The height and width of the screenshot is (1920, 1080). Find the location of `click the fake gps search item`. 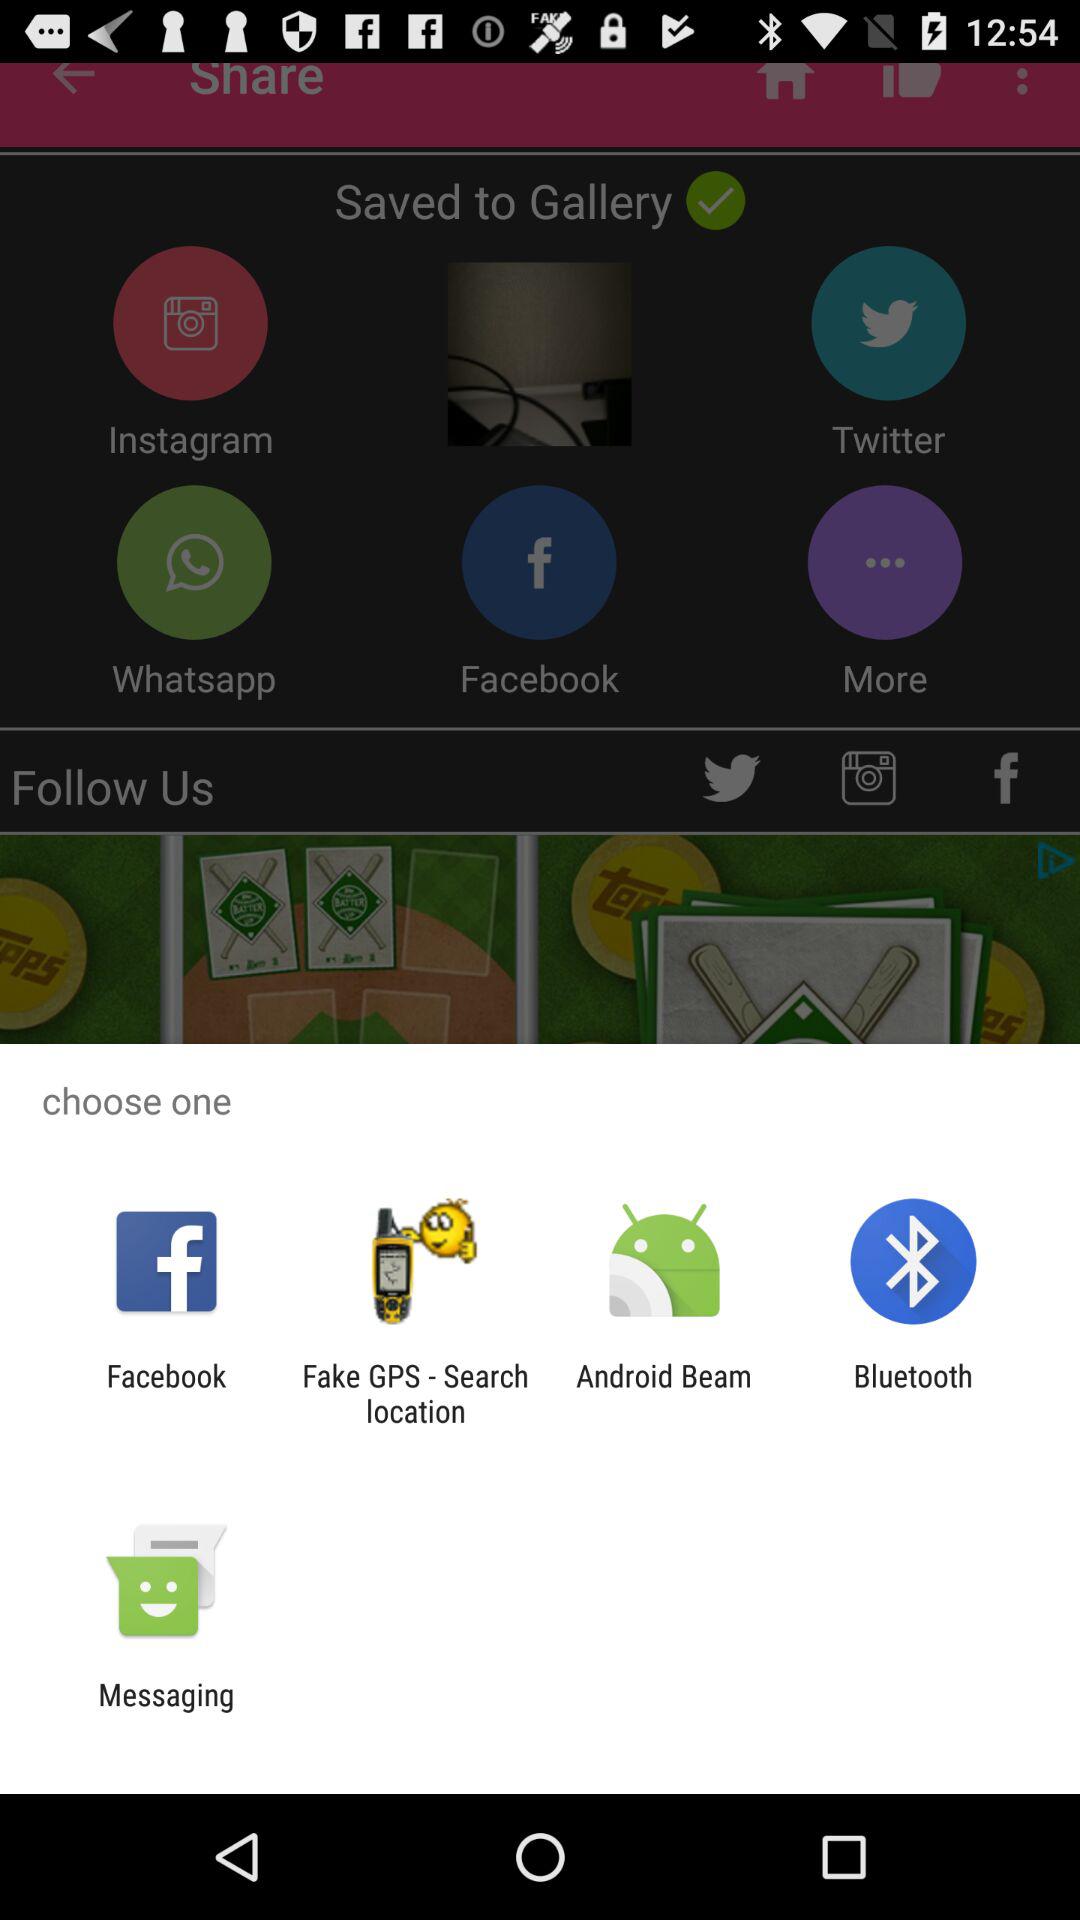

click the fake gps search item is located at coordinates (415, 1393).